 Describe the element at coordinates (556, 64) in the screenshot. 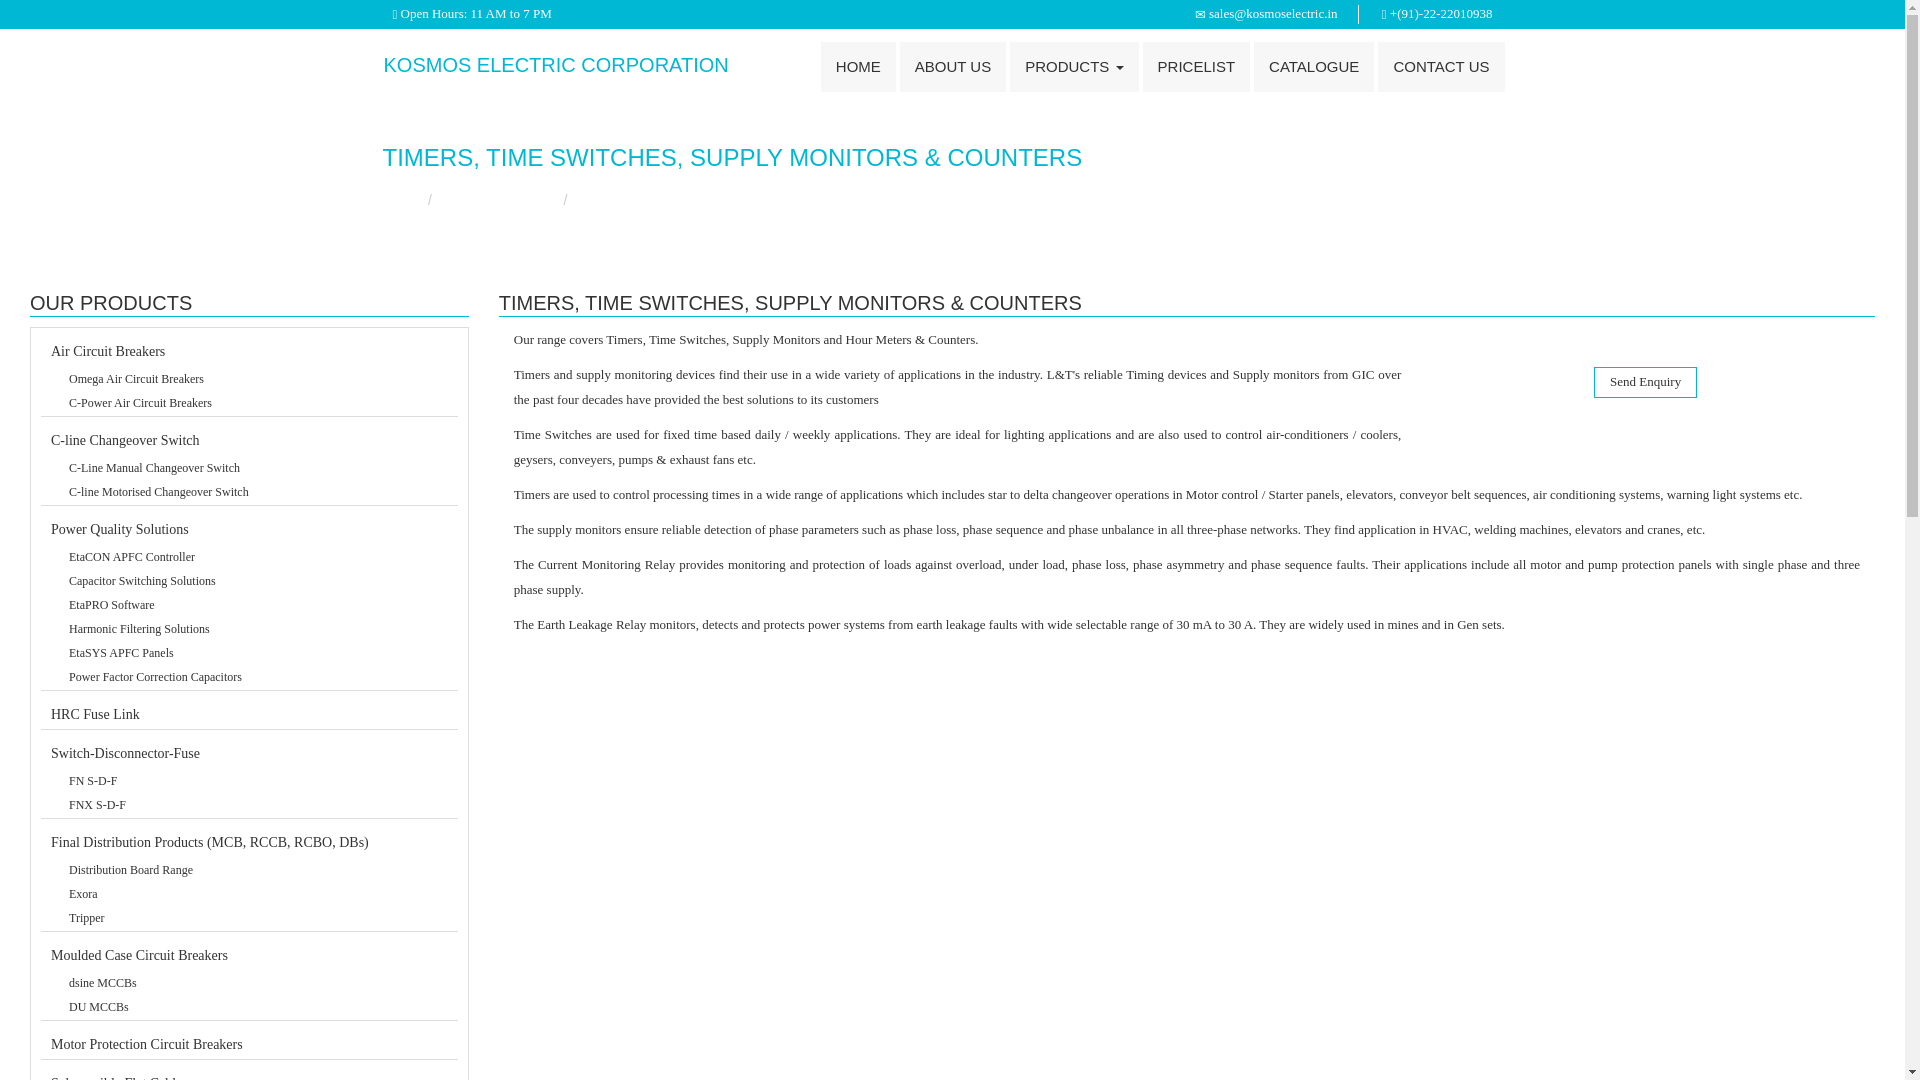

I see `KOSMOS ELECTRIC CORPORATION` at that location.